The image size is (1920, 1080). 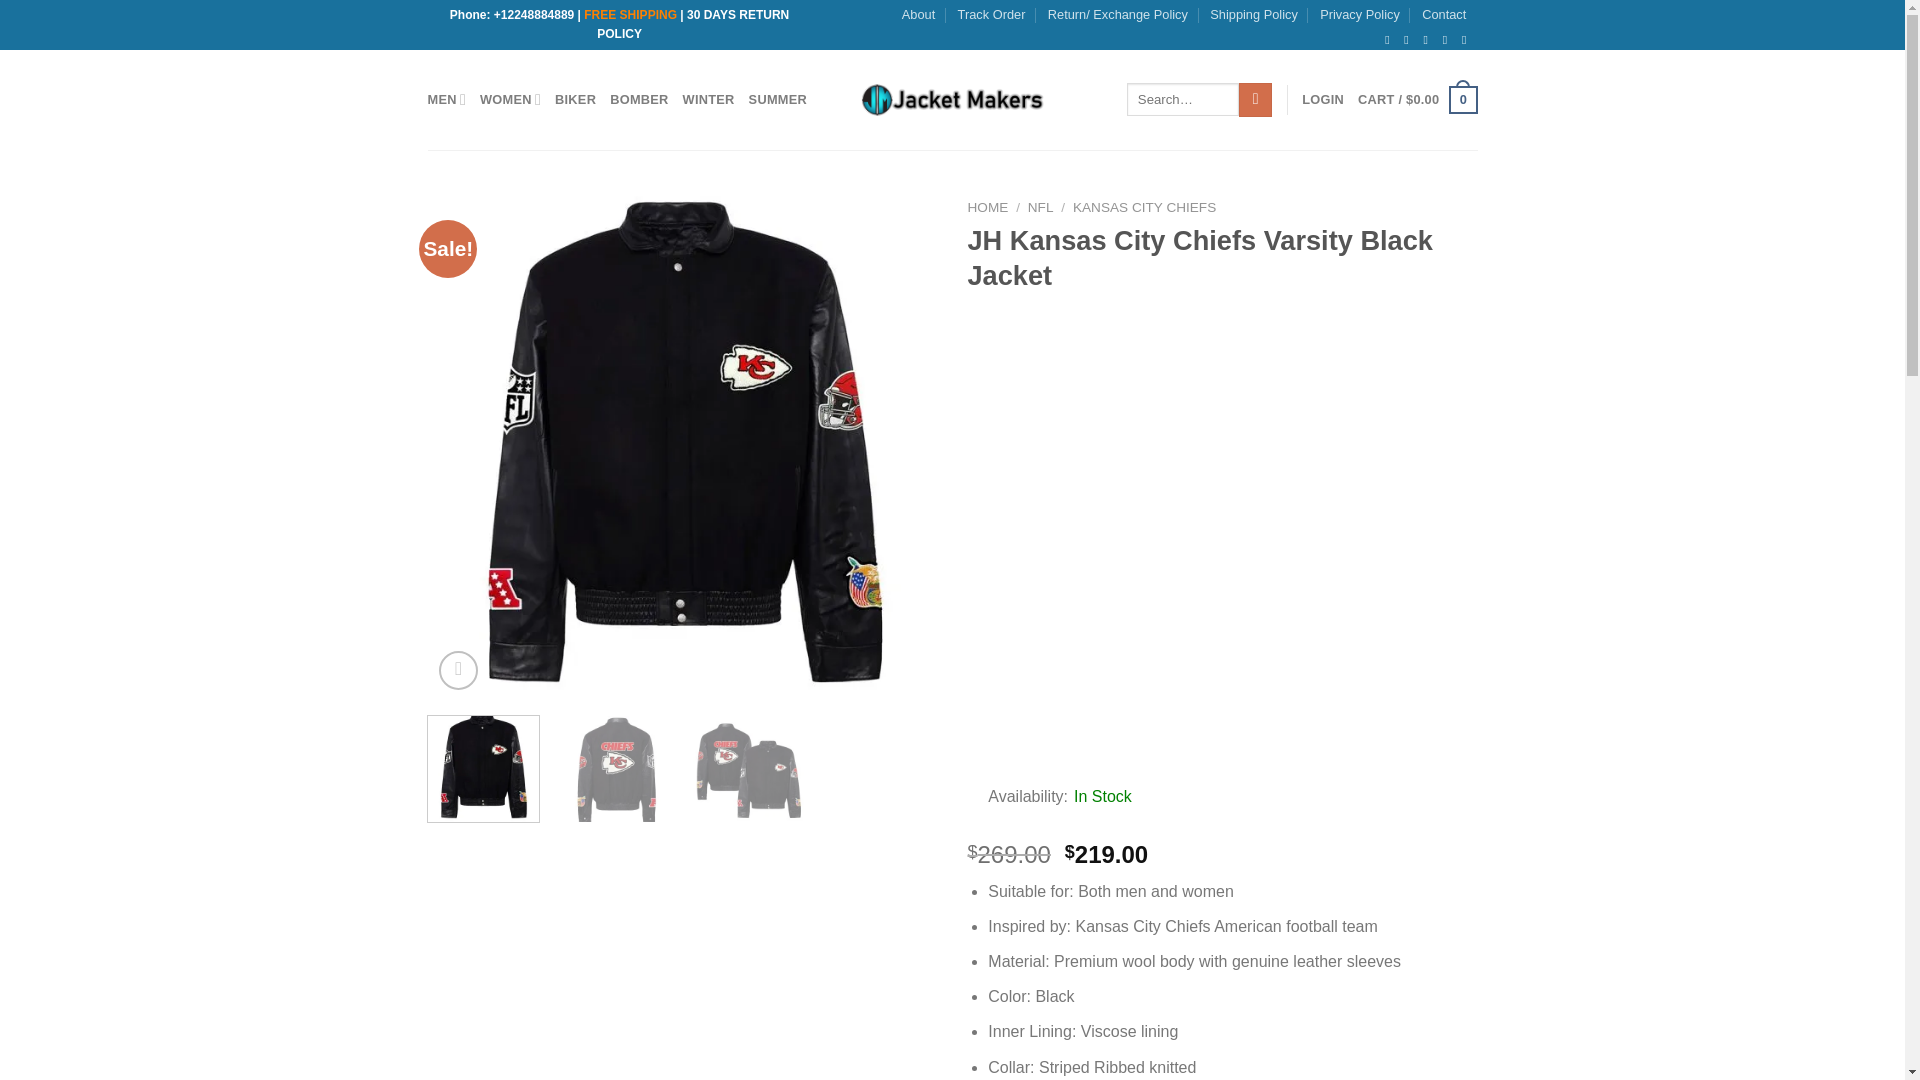 What do you see at coordinates (918, 15) in the screenshot?
I see `About` at bounding box center [918, 15].